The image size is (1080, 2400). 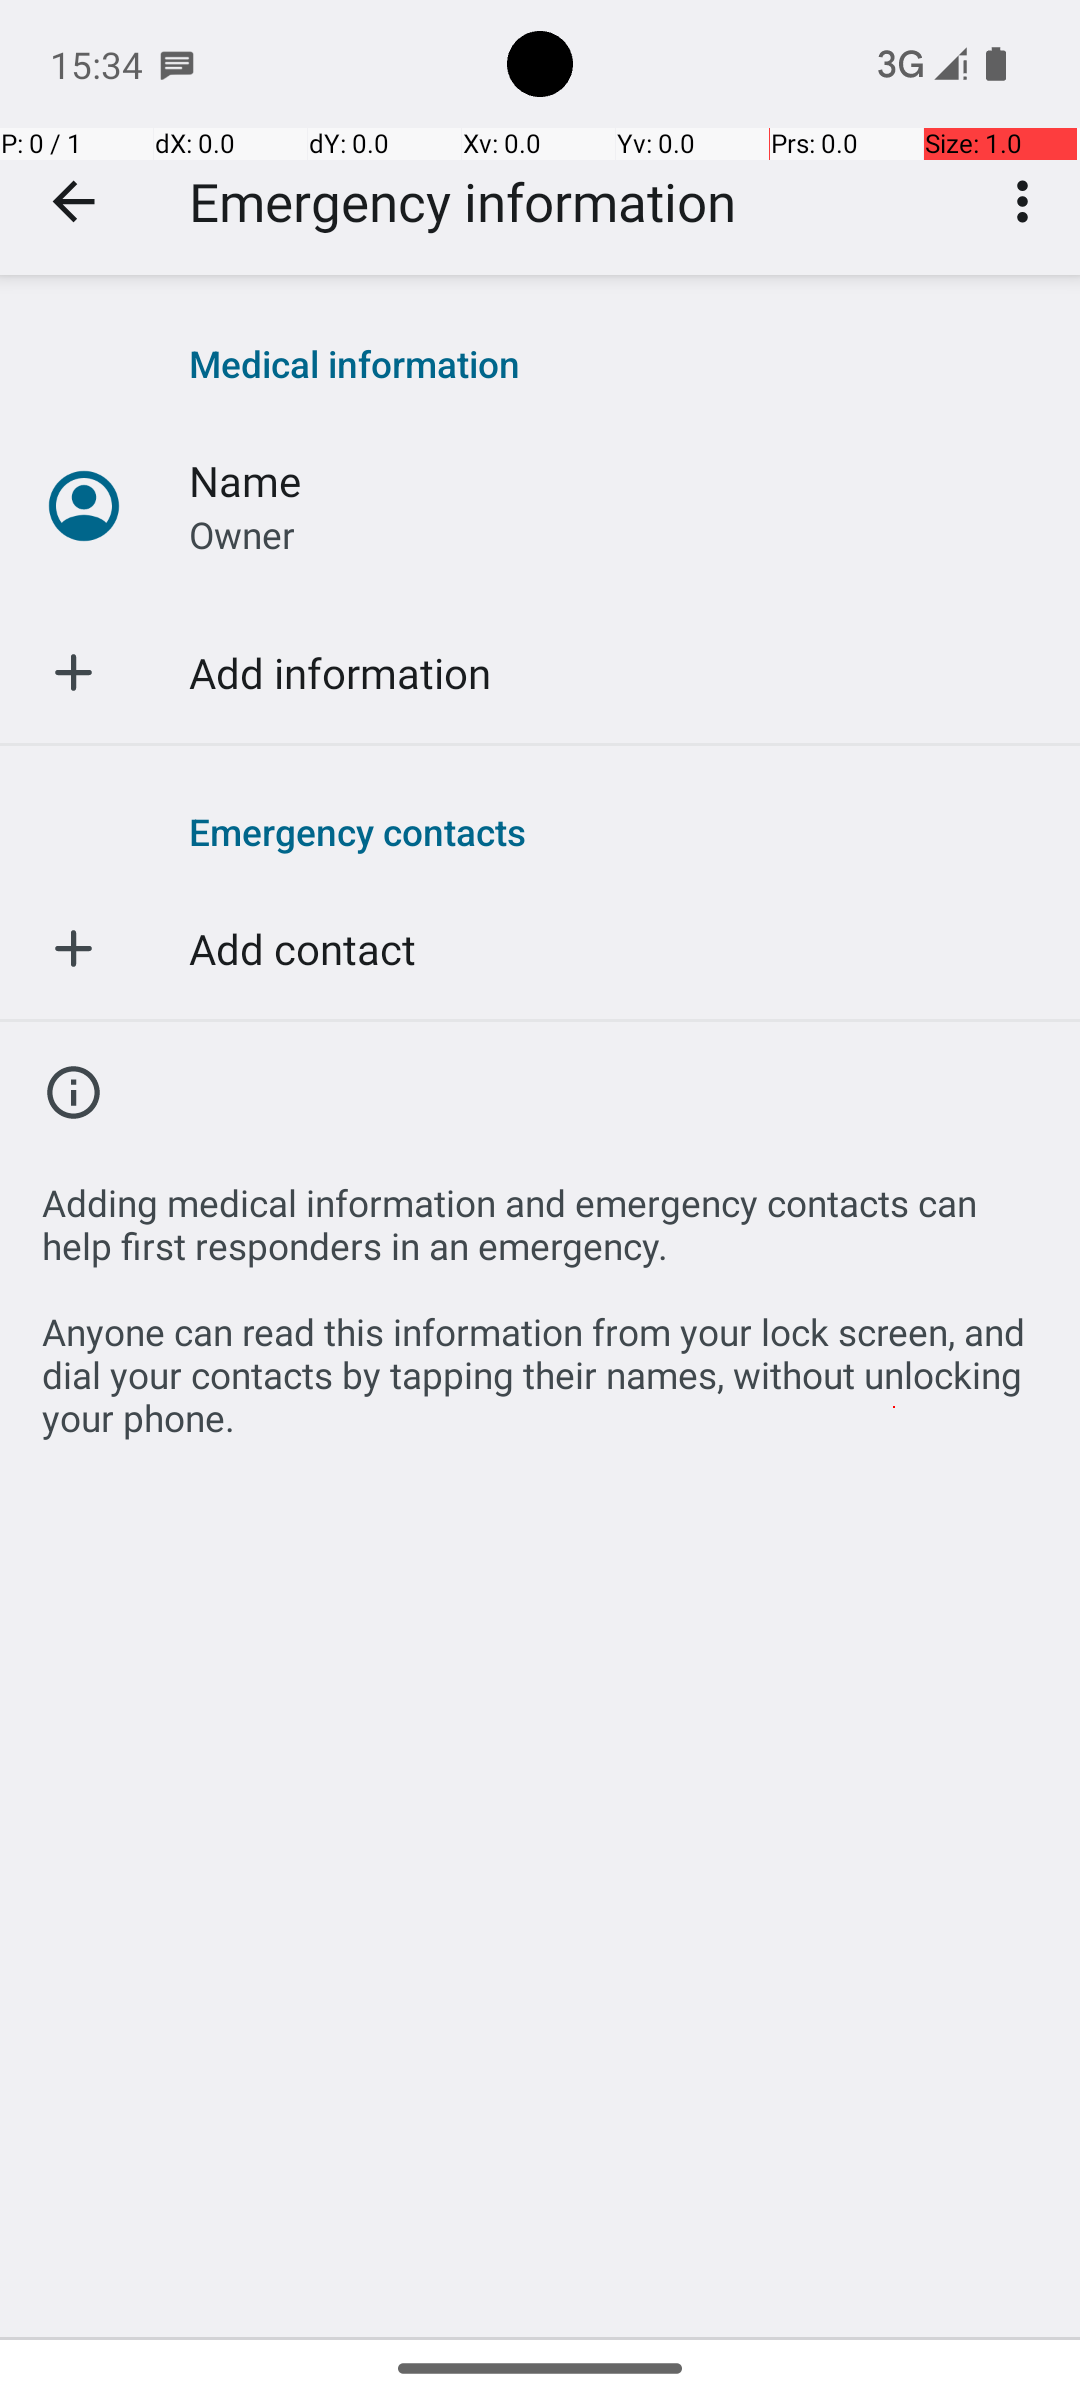 I want to click on Owner, so click(x=242, y=534).